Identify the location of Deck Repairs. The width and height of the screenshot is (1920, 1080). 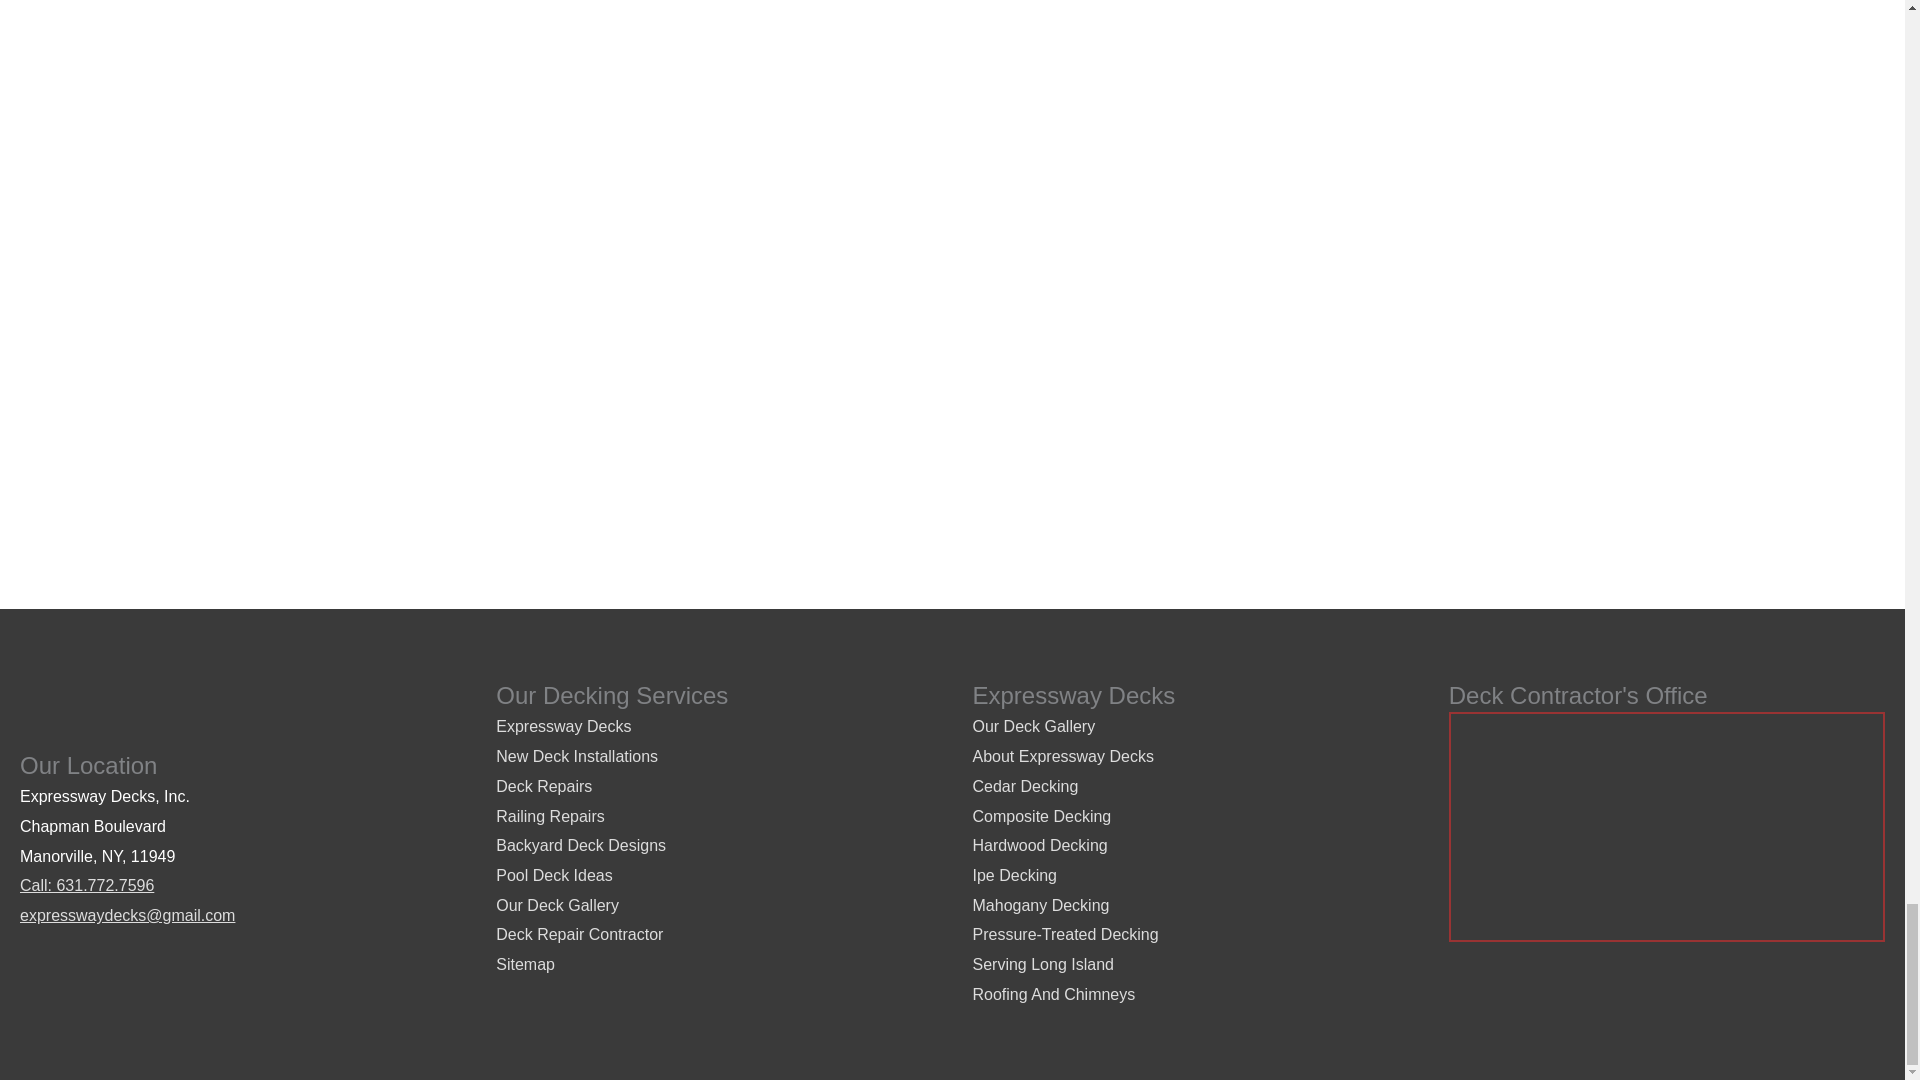
(543, 786).